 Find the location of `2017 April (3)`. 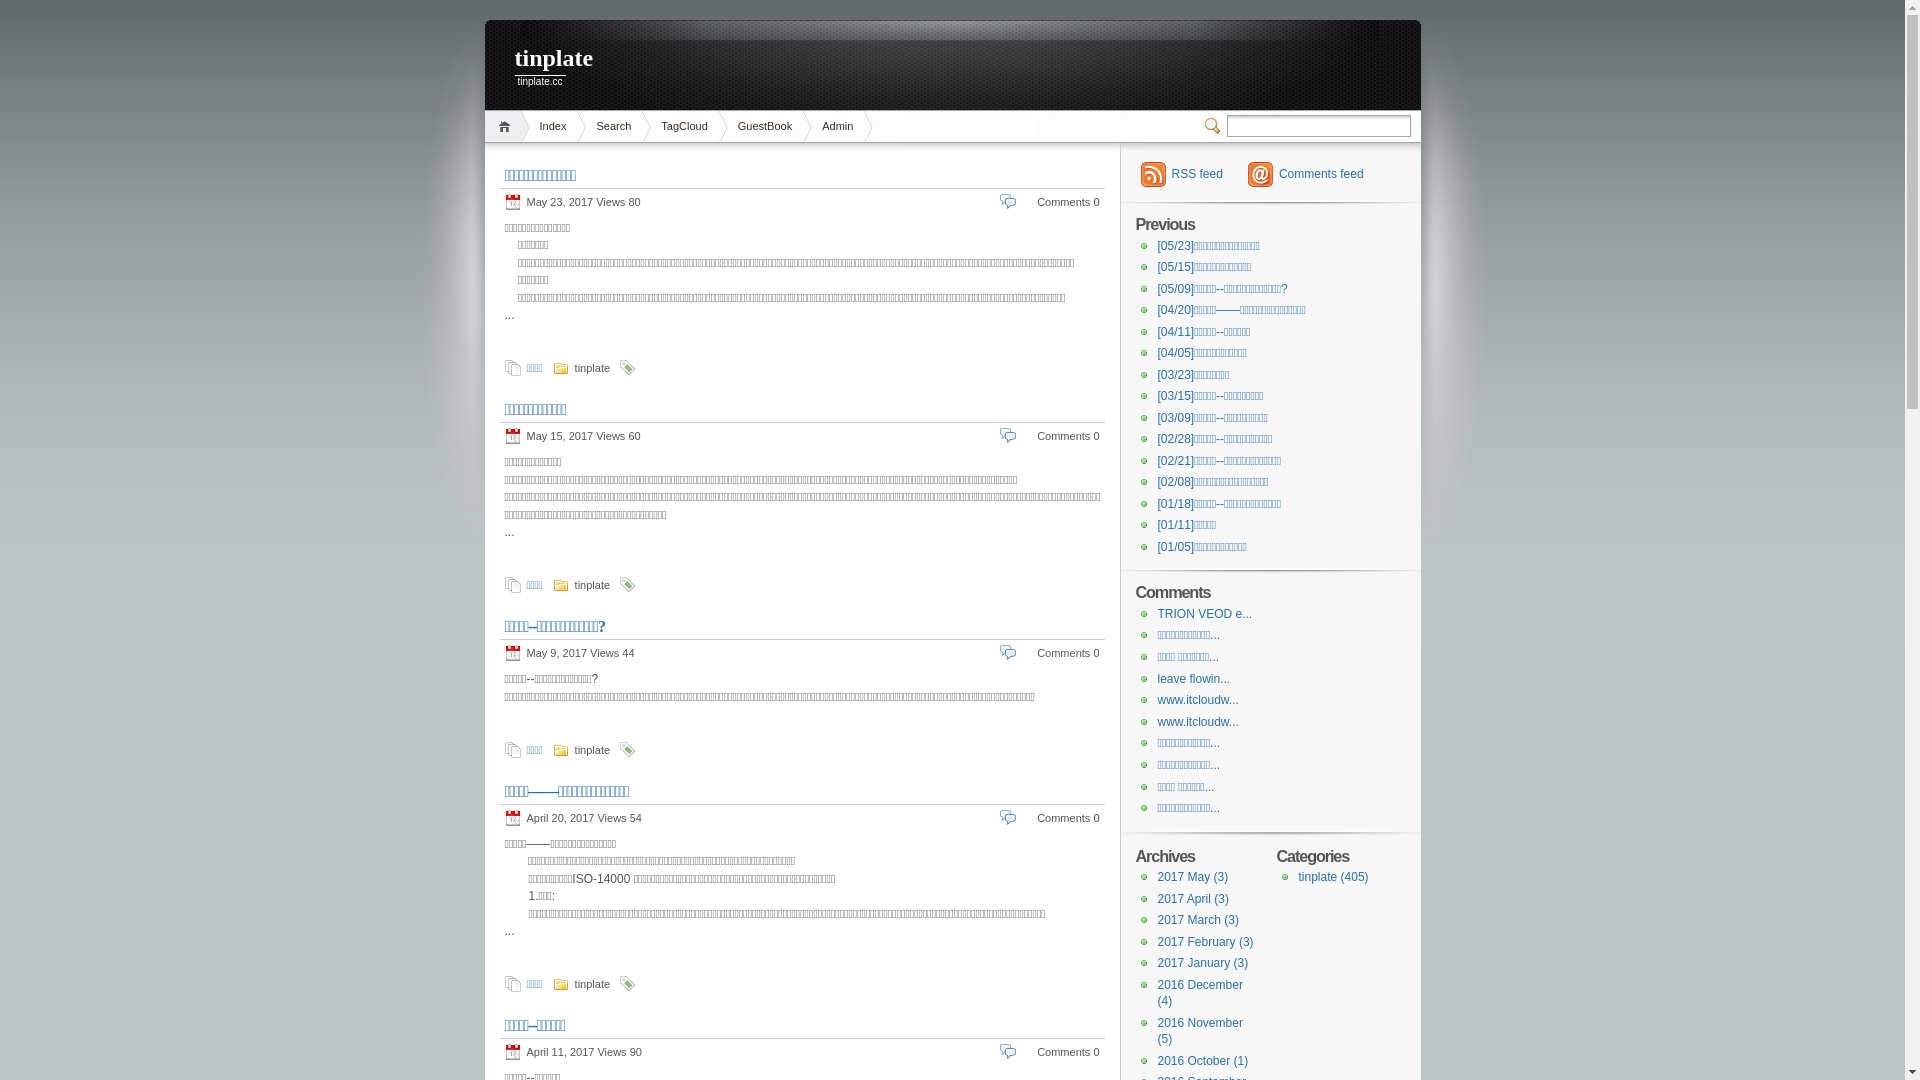

2017 April (3) is located at coordinates (1194, 899).